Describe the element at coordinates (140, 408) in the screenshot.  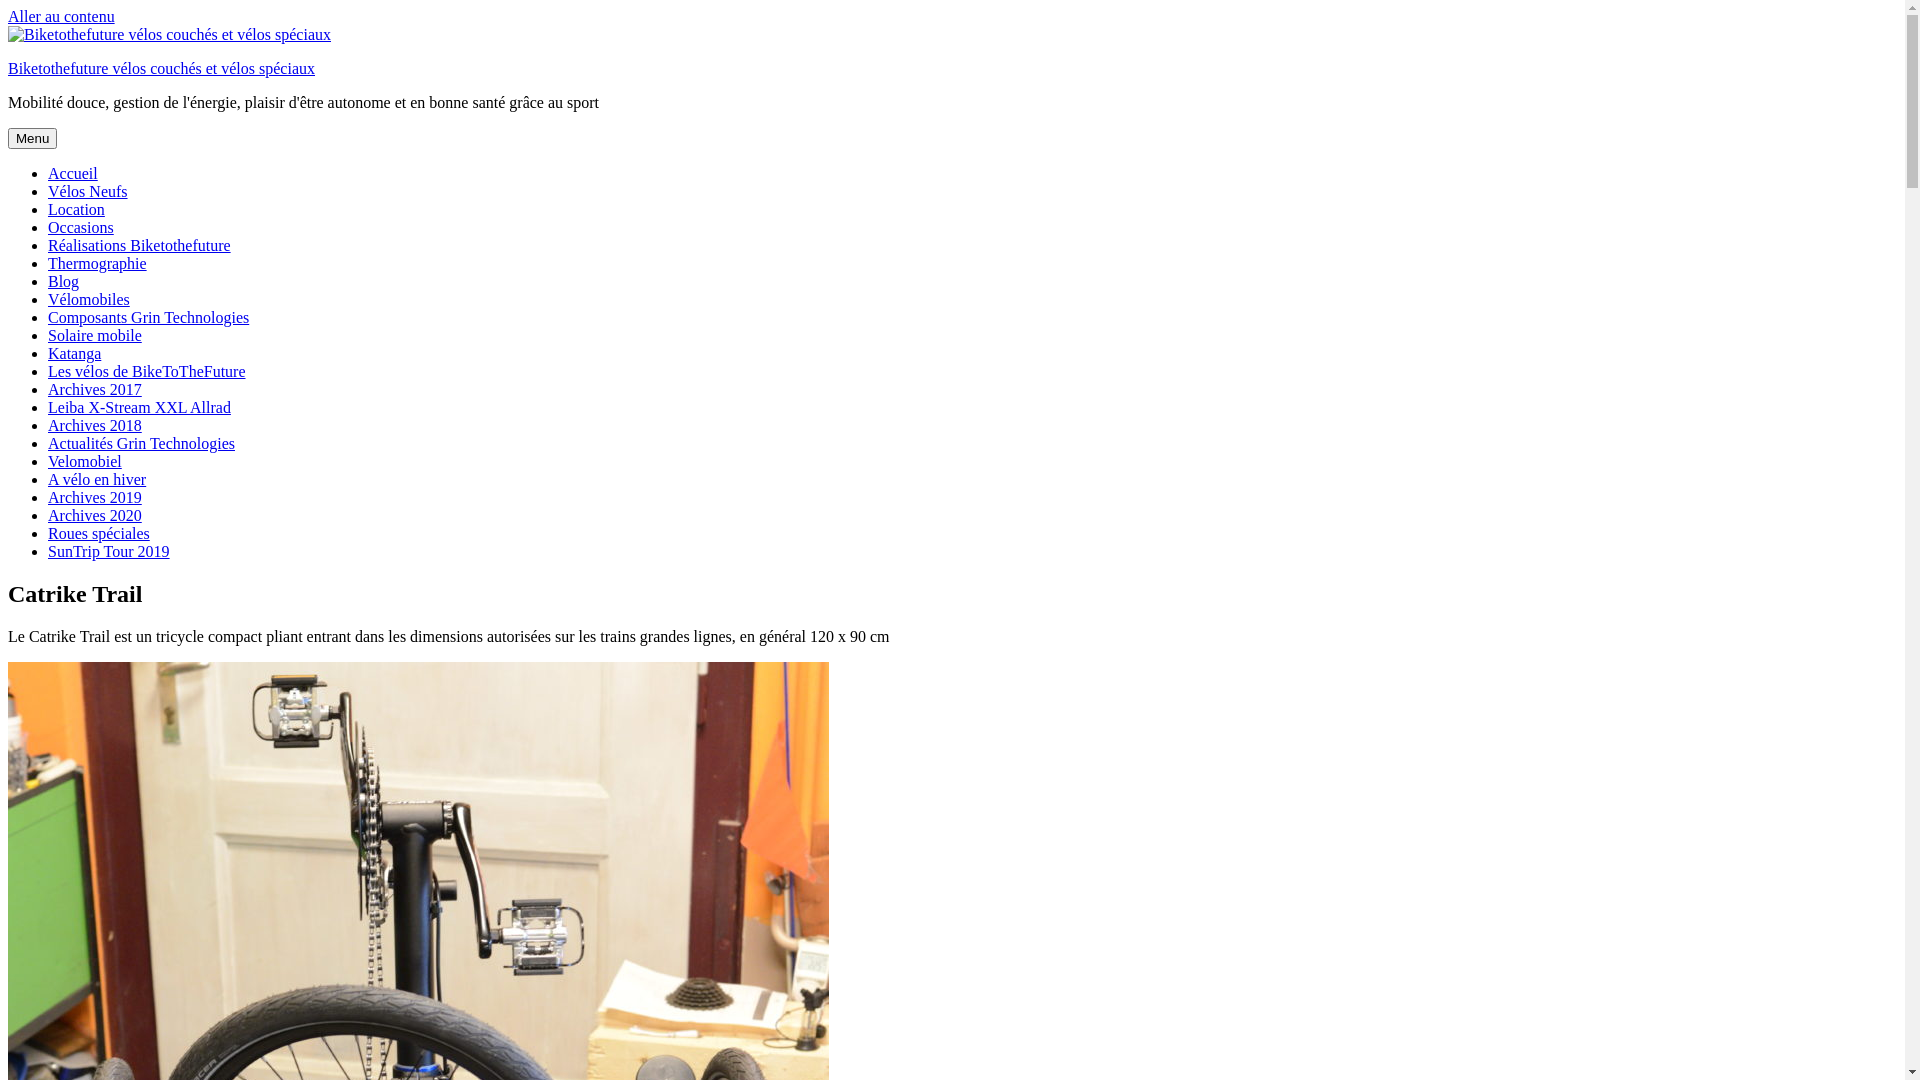
I see `Leiba X-Stream XXL Allrad` at that location.